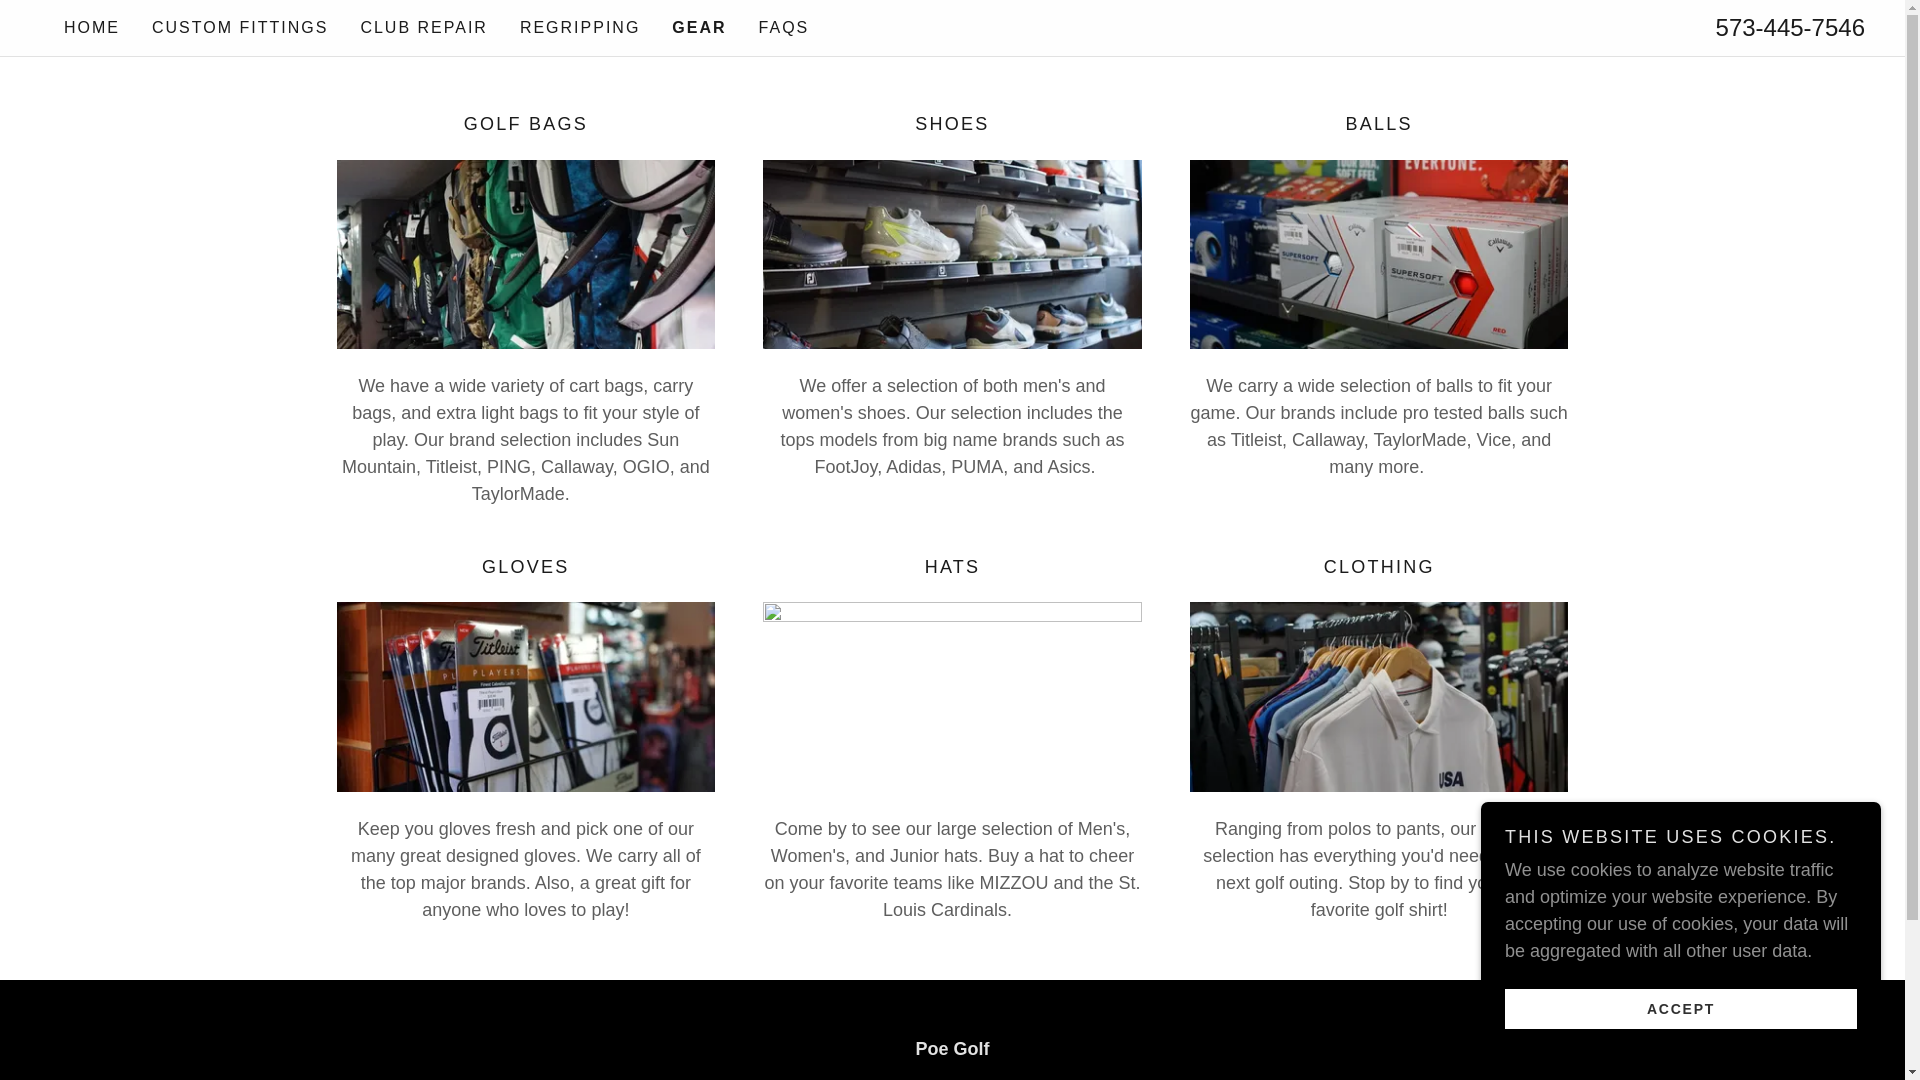 The image size is (1920, 1080). What do you see at coordinates (92, 28) in the screenshot?
I see `HOME` at bounding box center [92, 28].